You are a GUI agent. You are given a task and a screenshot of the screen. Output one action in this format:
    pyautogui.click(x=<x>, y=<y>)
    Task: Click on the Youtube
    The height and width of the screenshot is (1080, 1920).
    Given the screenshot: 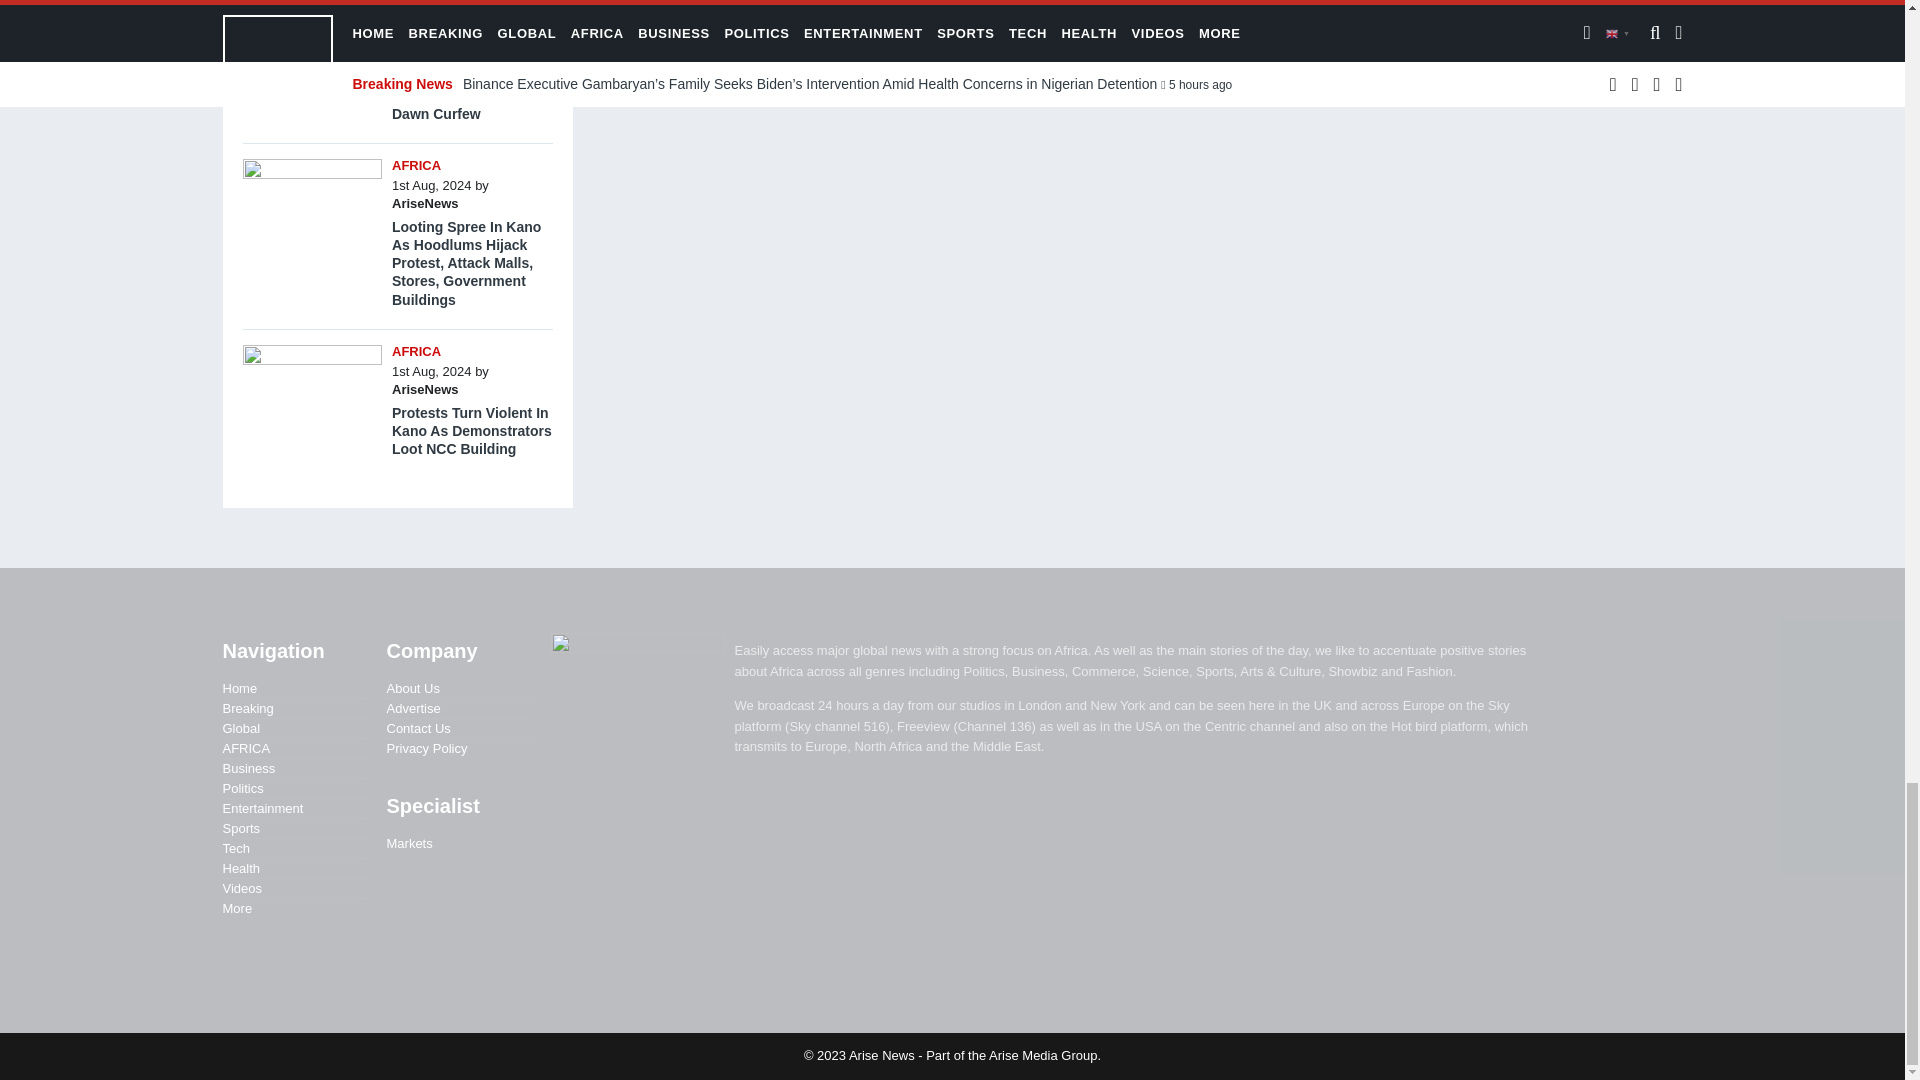 What is the action you would take?
    pyautogui.click(x=896, y=12)
    